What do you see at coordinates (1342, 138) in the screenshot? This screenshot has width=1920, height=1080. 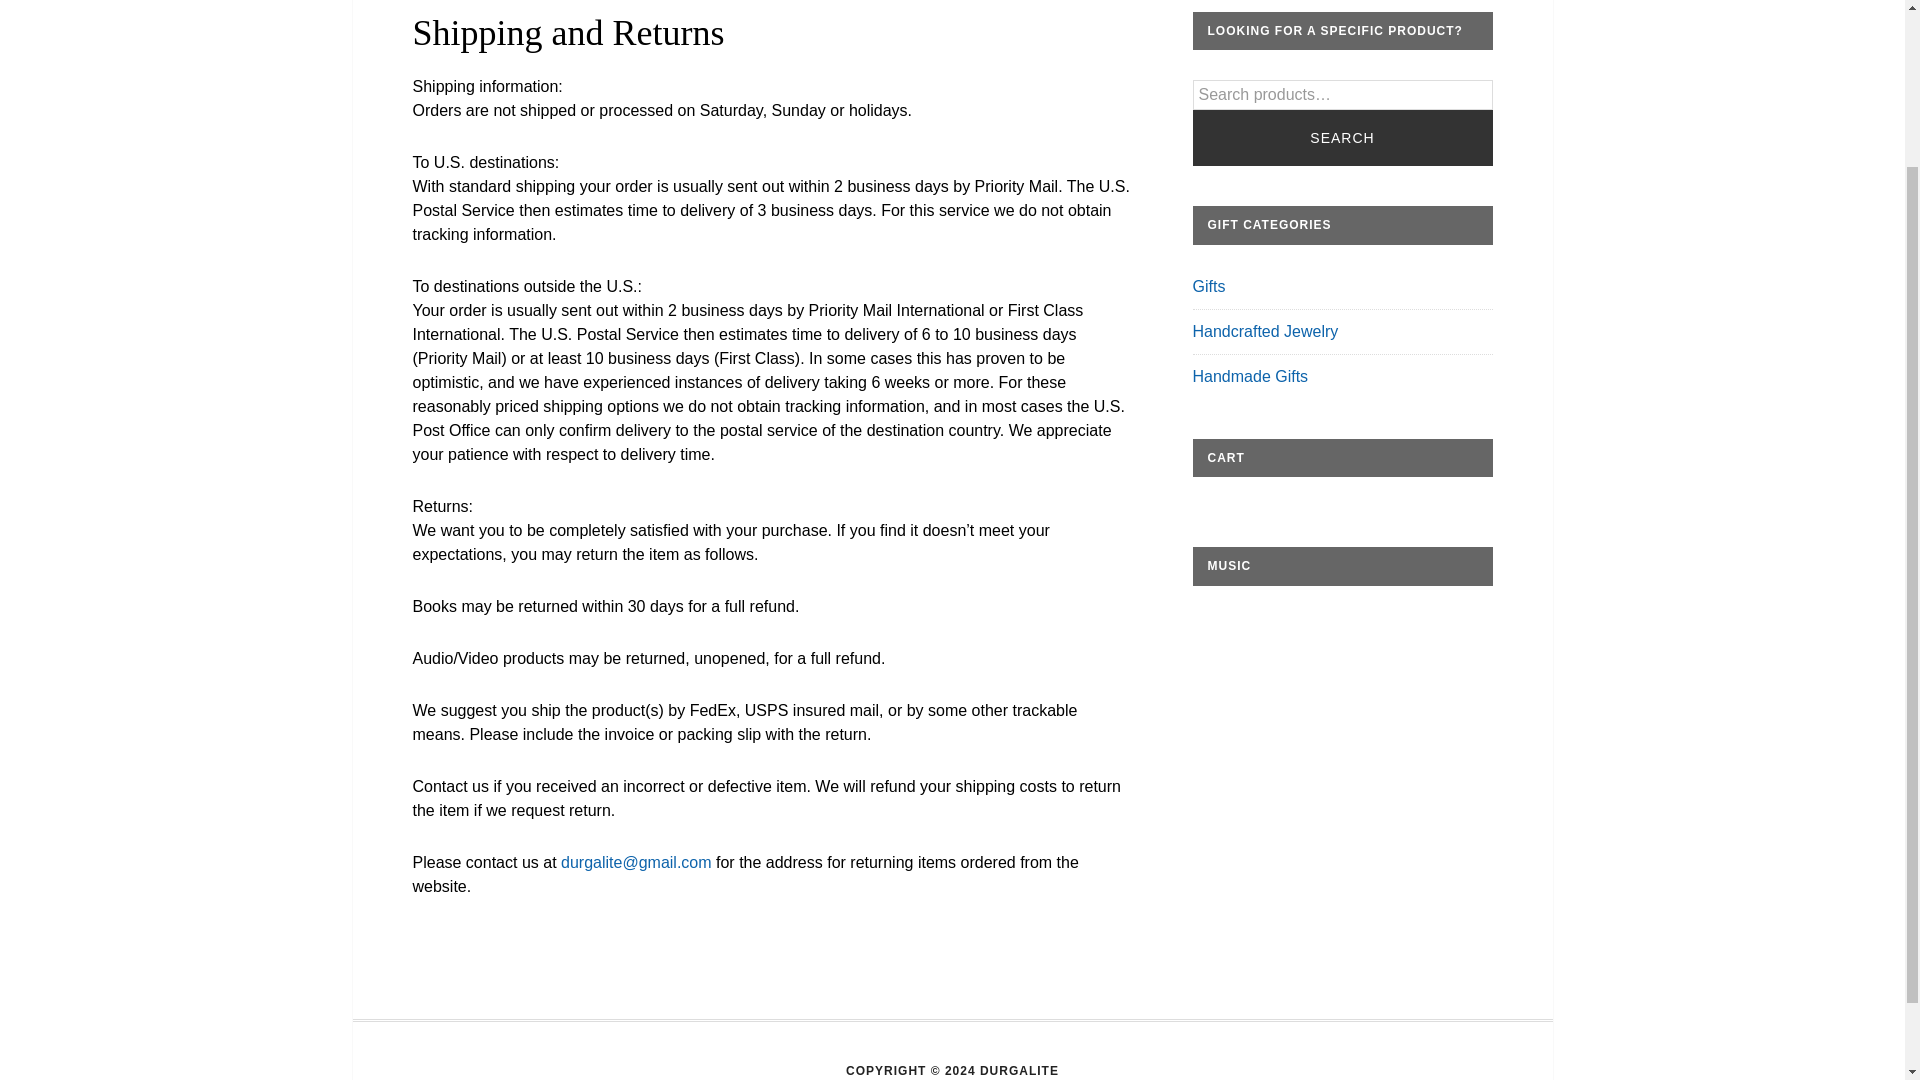 I see `SEARCH` at bounding box center [1342, 138].